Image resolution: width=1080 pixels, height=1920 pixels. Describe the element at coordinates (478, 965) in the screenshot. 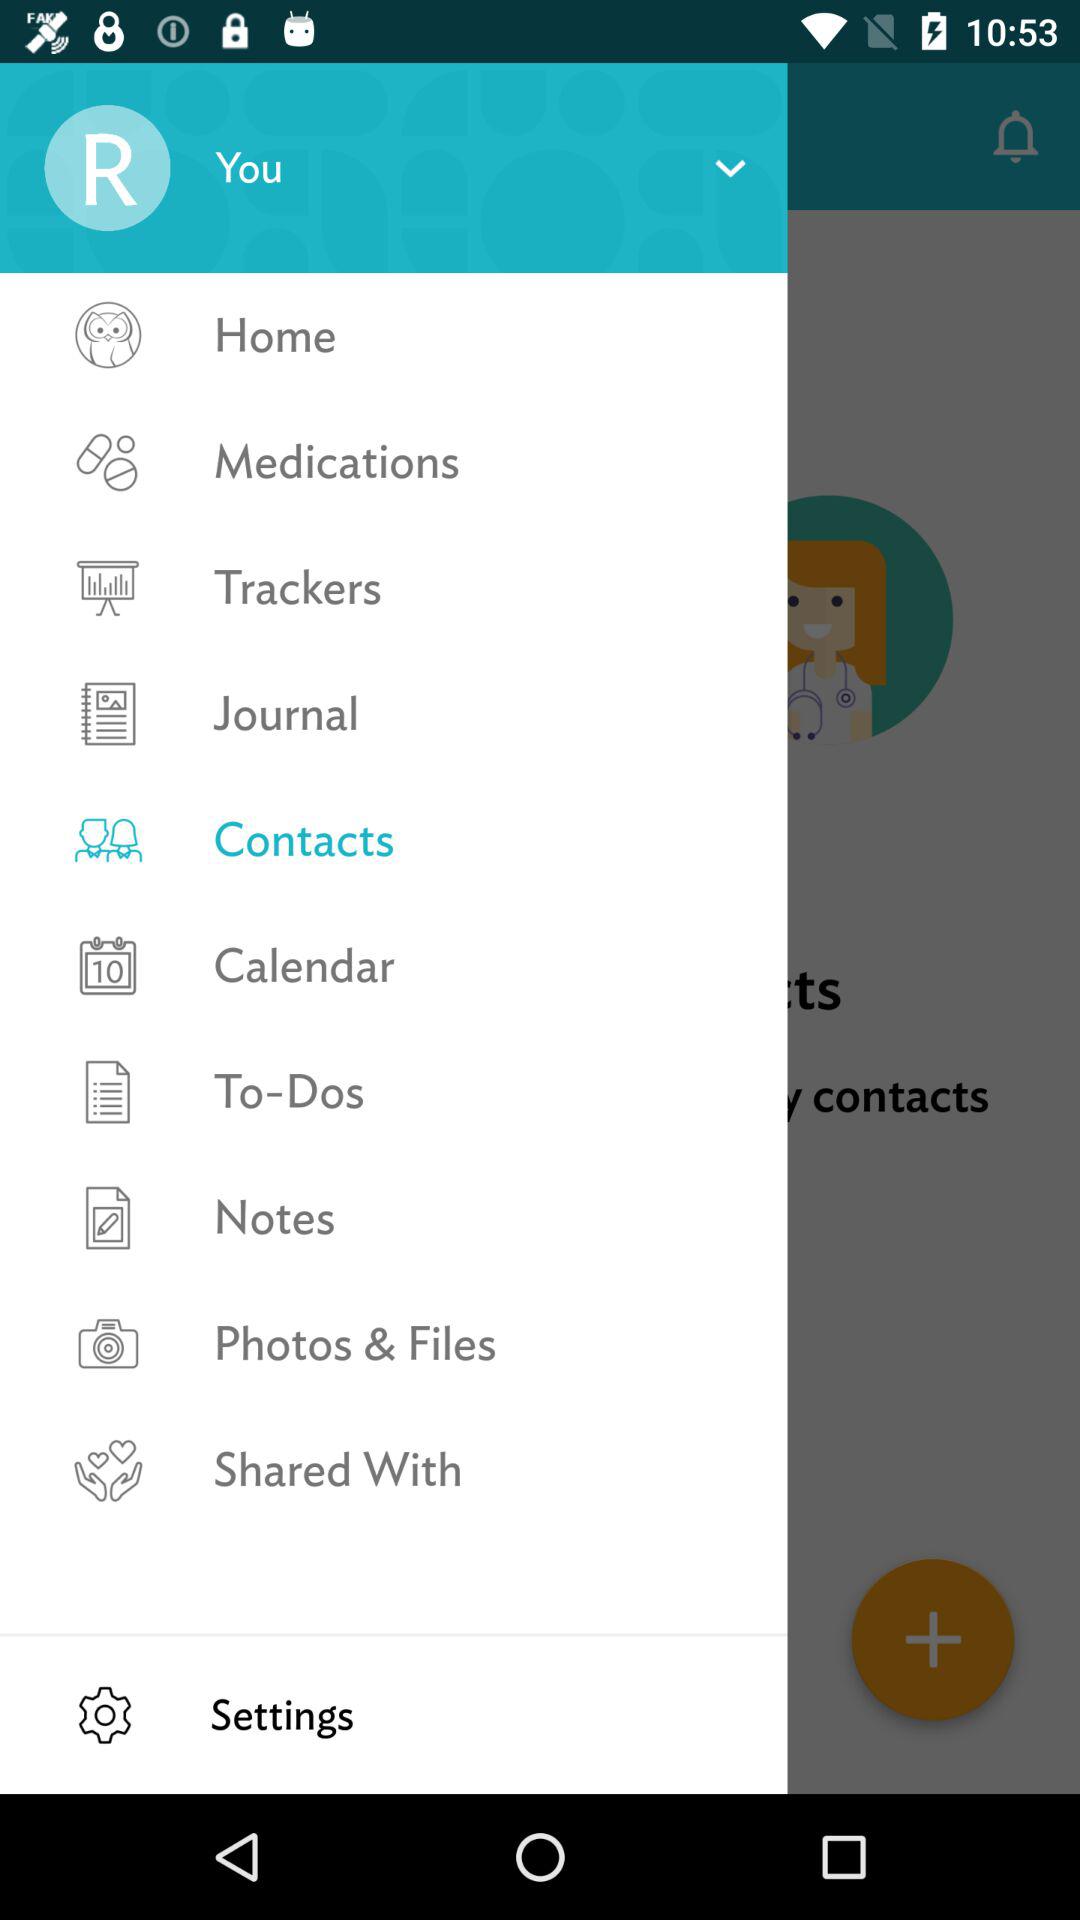

I see `choose the calendar` at that location.